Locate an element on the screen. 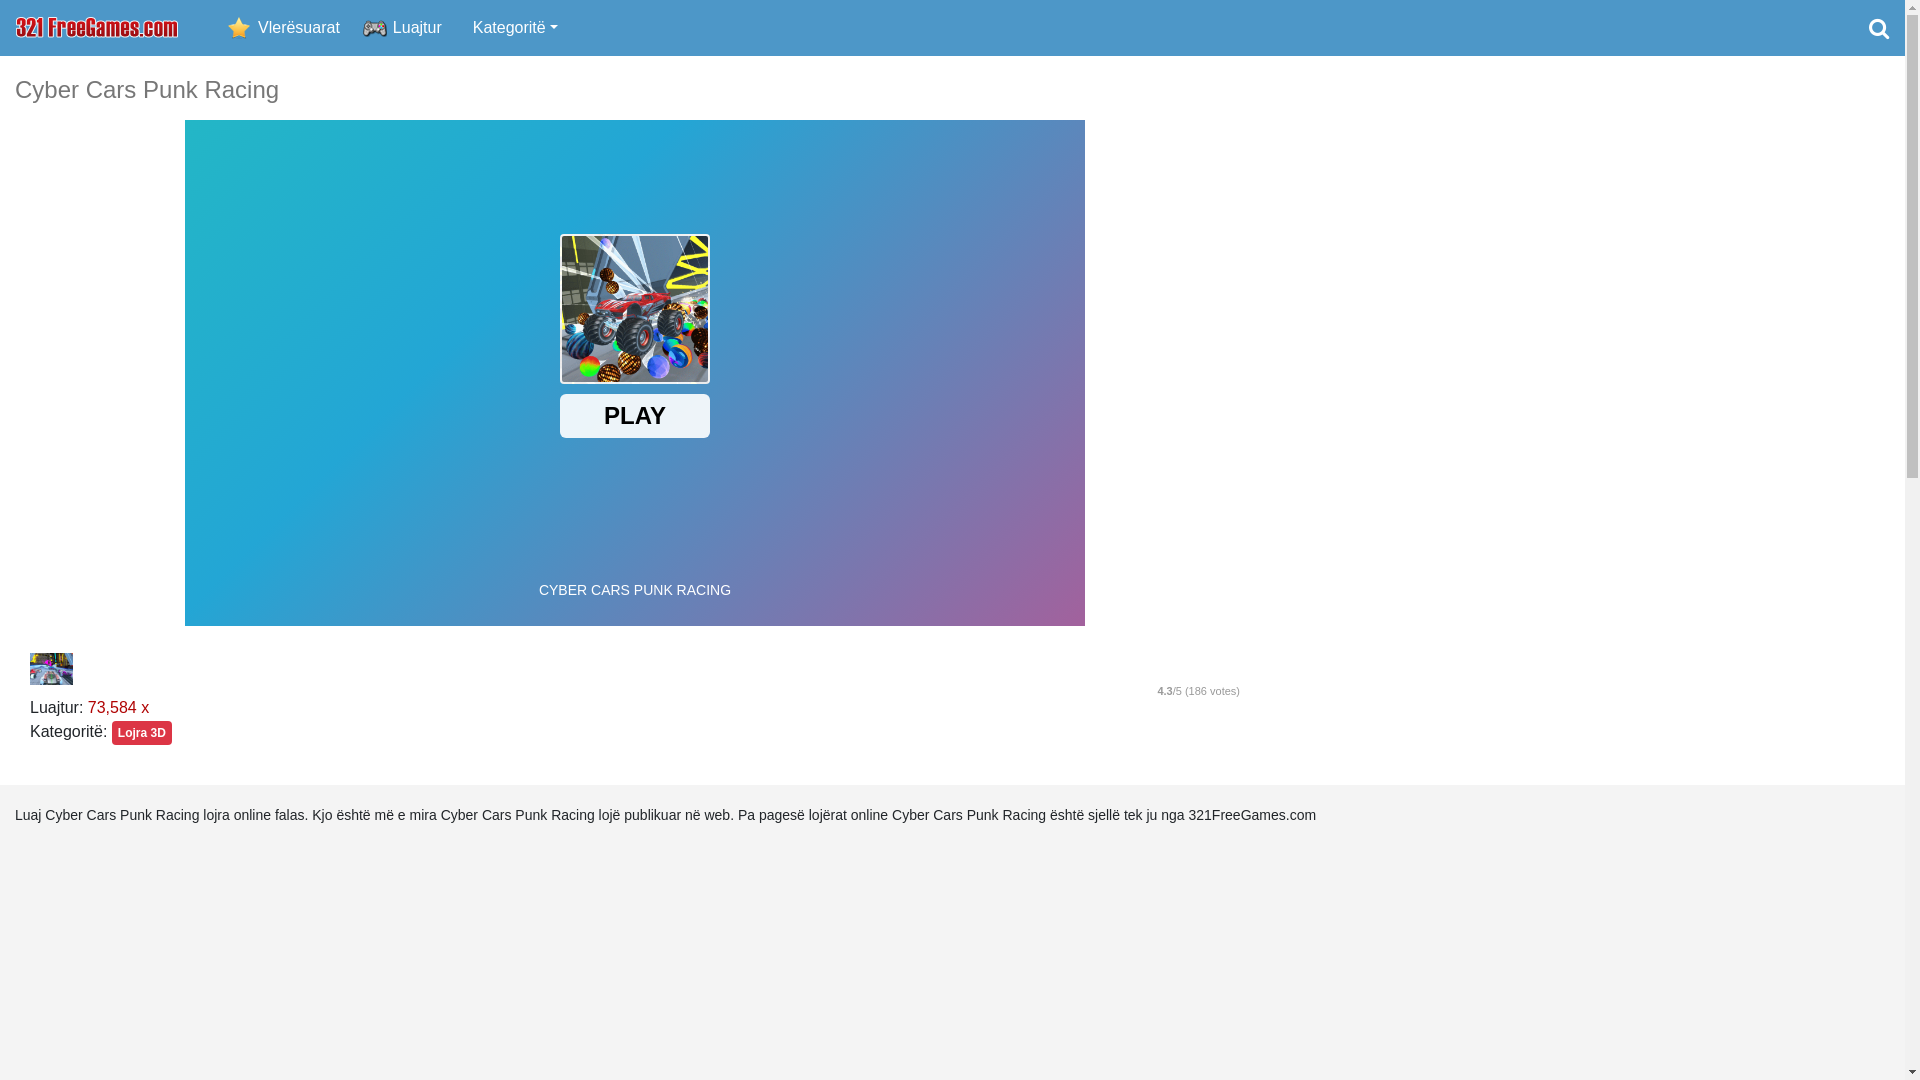 The height and width of the screenshot is (1080, 1920). Lojra 3D is located at coordinates (142, 733).